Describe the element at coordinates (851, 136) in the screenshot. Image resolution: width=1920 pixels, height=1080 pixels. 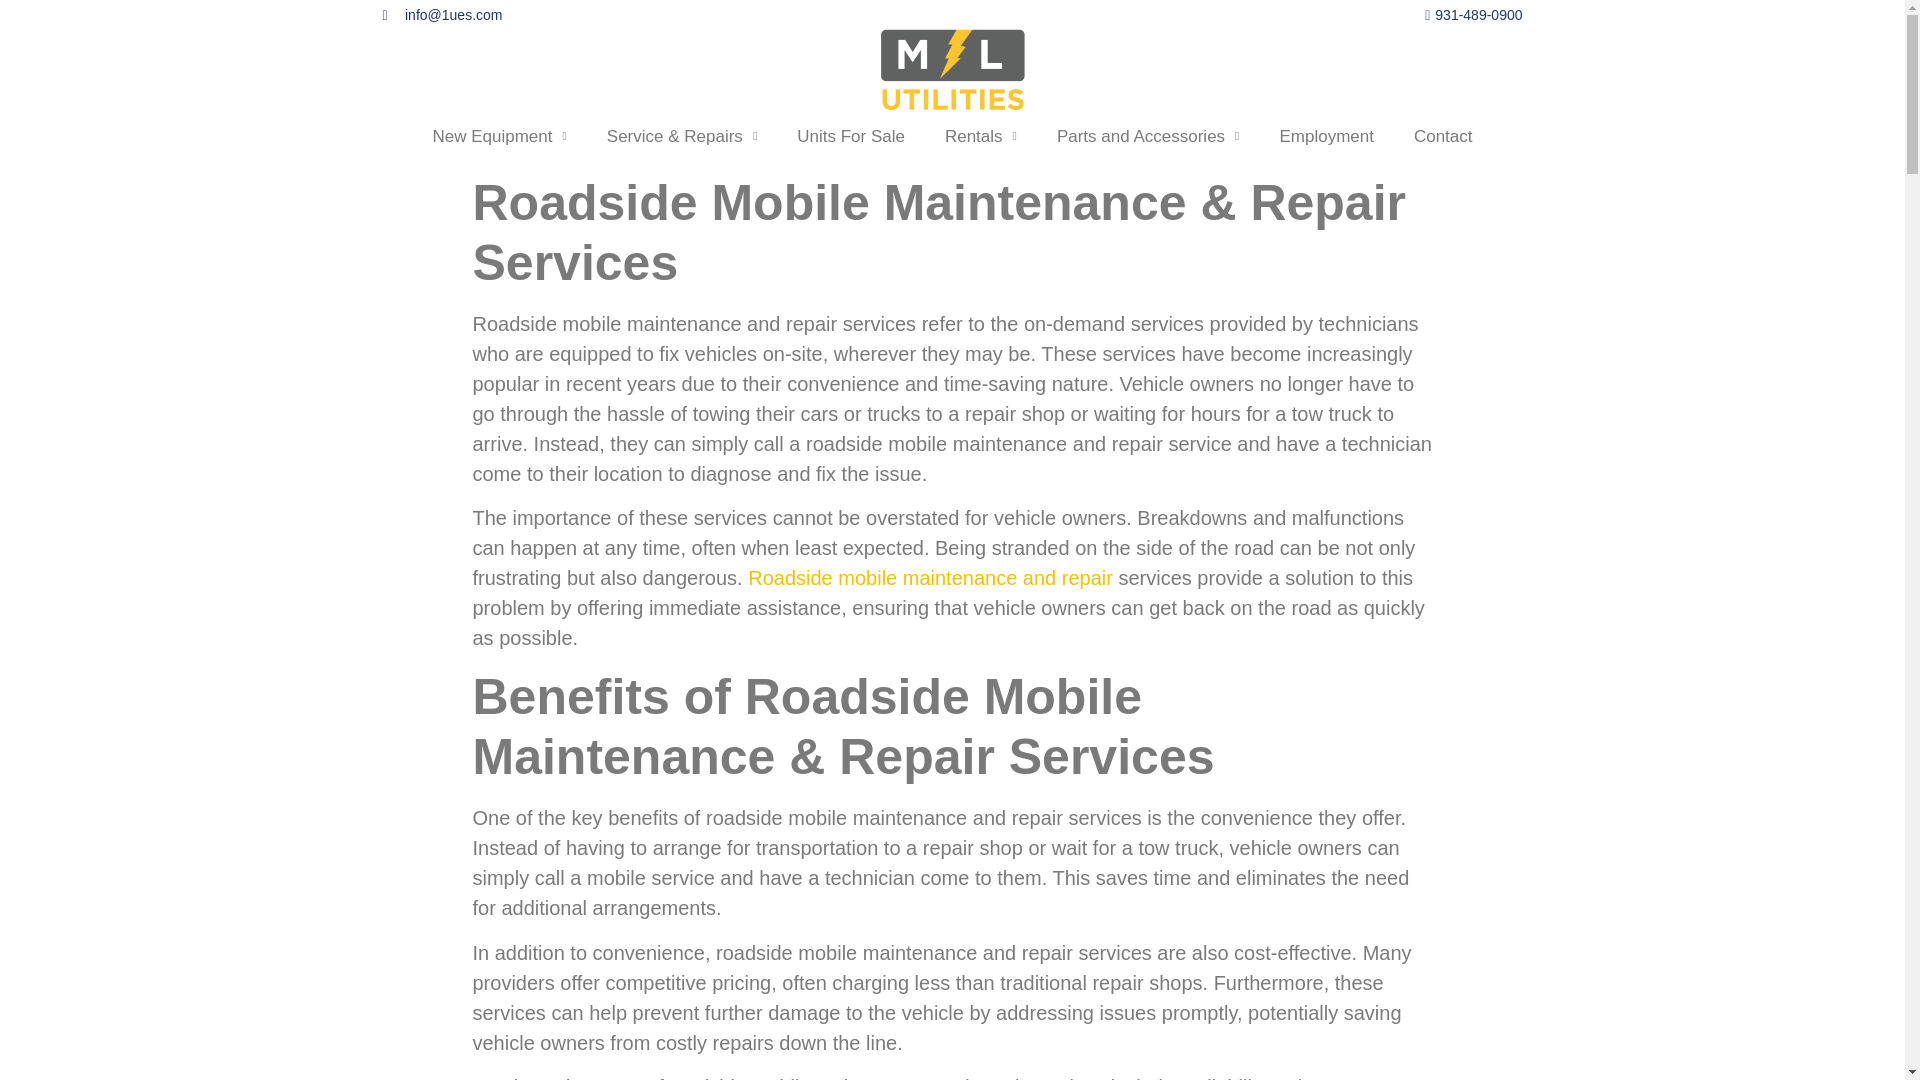
I see `Units For Sale` at that location.